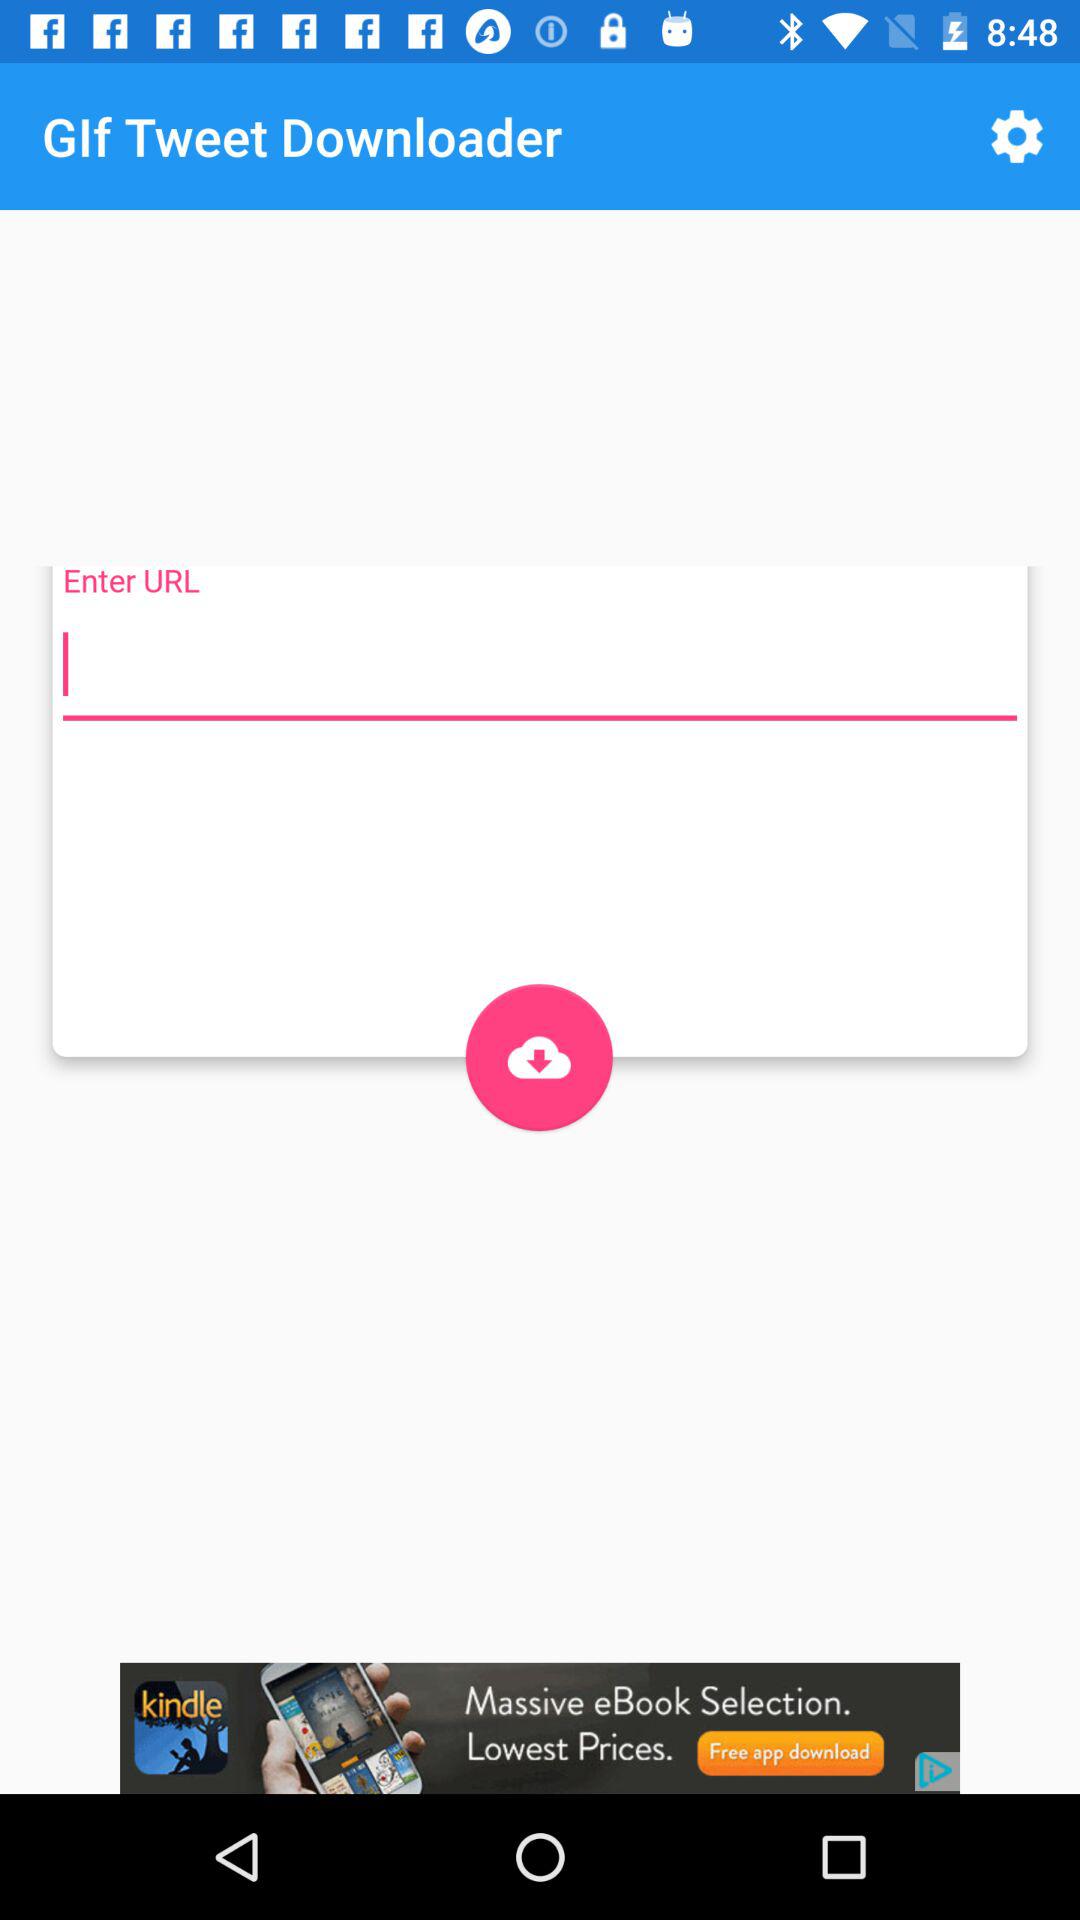 The height and width of the screenshot is (1920, 1080). What do you see at coordinates (538, 1057) in the screenshot?
I see `download option` at bounding box center [538, 1057].